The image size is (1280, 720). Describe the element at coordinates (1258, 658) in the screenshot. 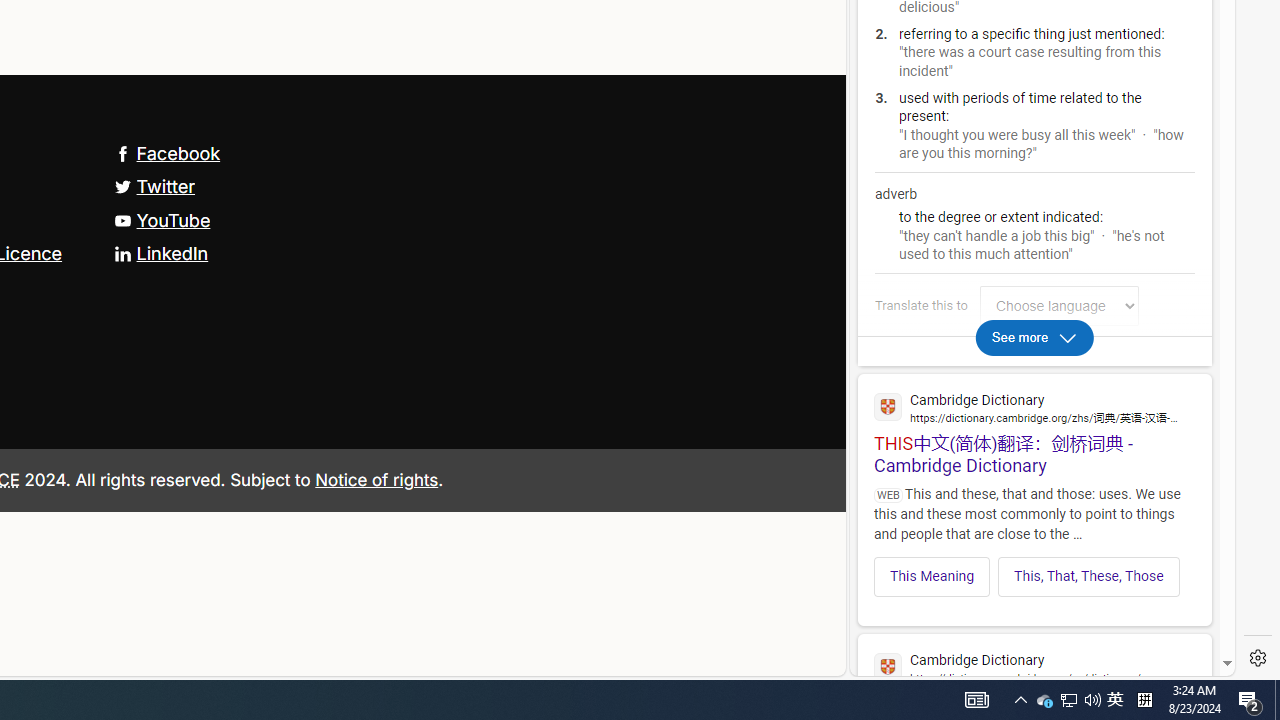

I see `Settings` at that location.